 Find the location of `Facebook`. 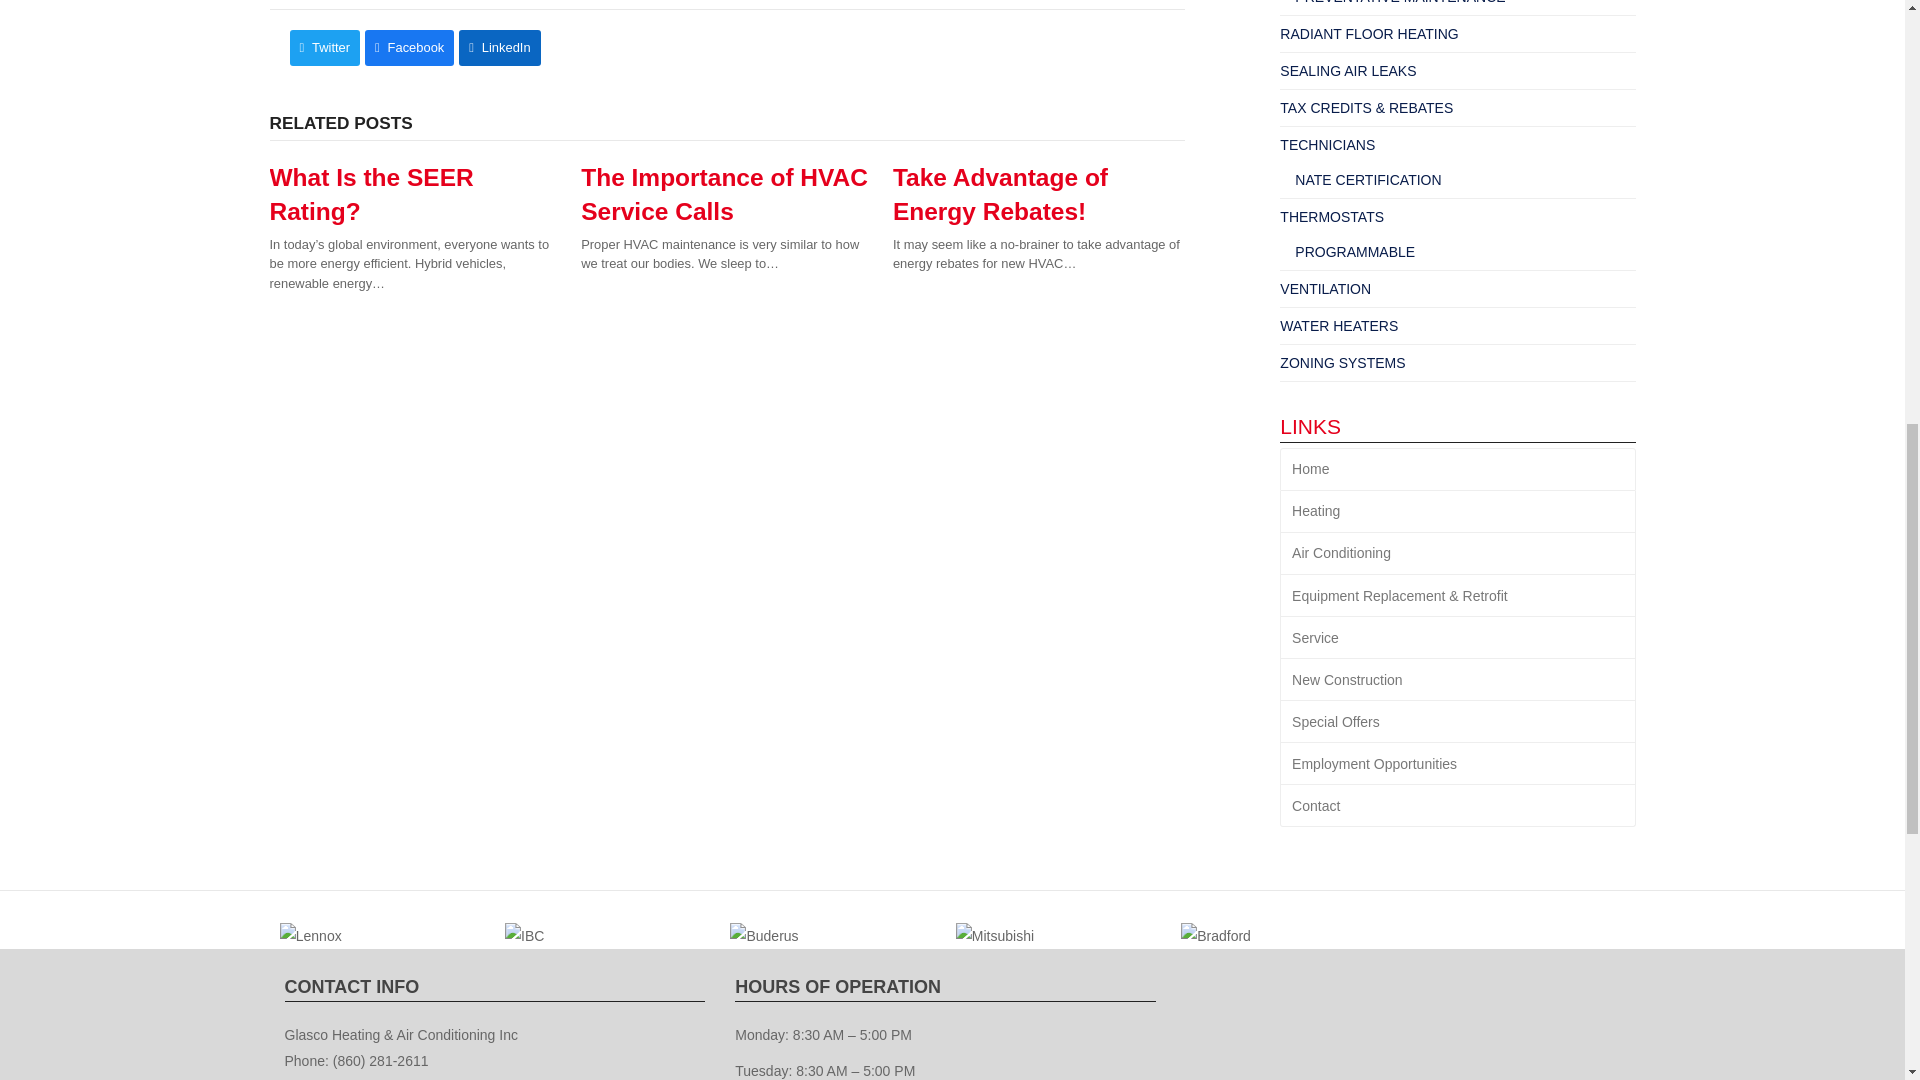

Facebook is located at coordinates (408, 48).